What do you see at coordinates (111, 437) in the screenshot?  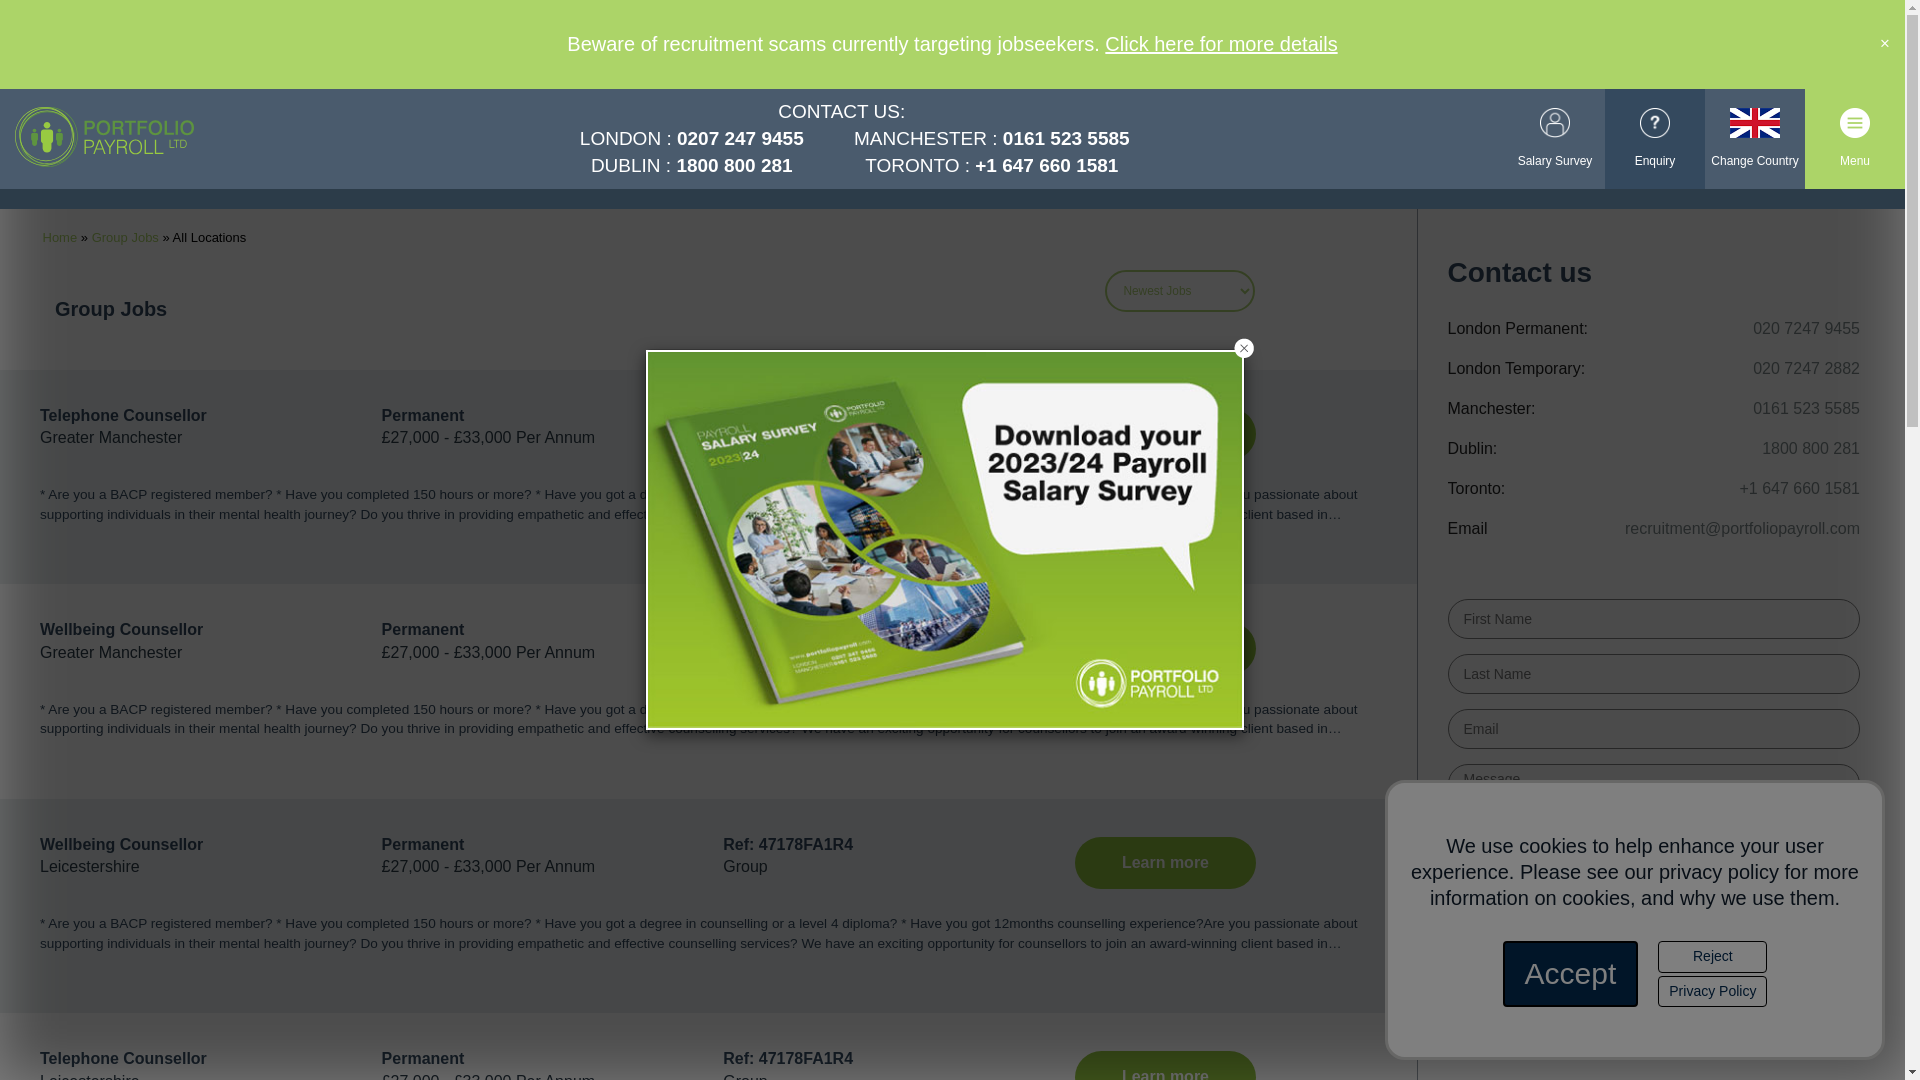 I see `View all Www.portfoliopayroll.com Jobs in Greater-manchester` at bounding box center [111, 437].